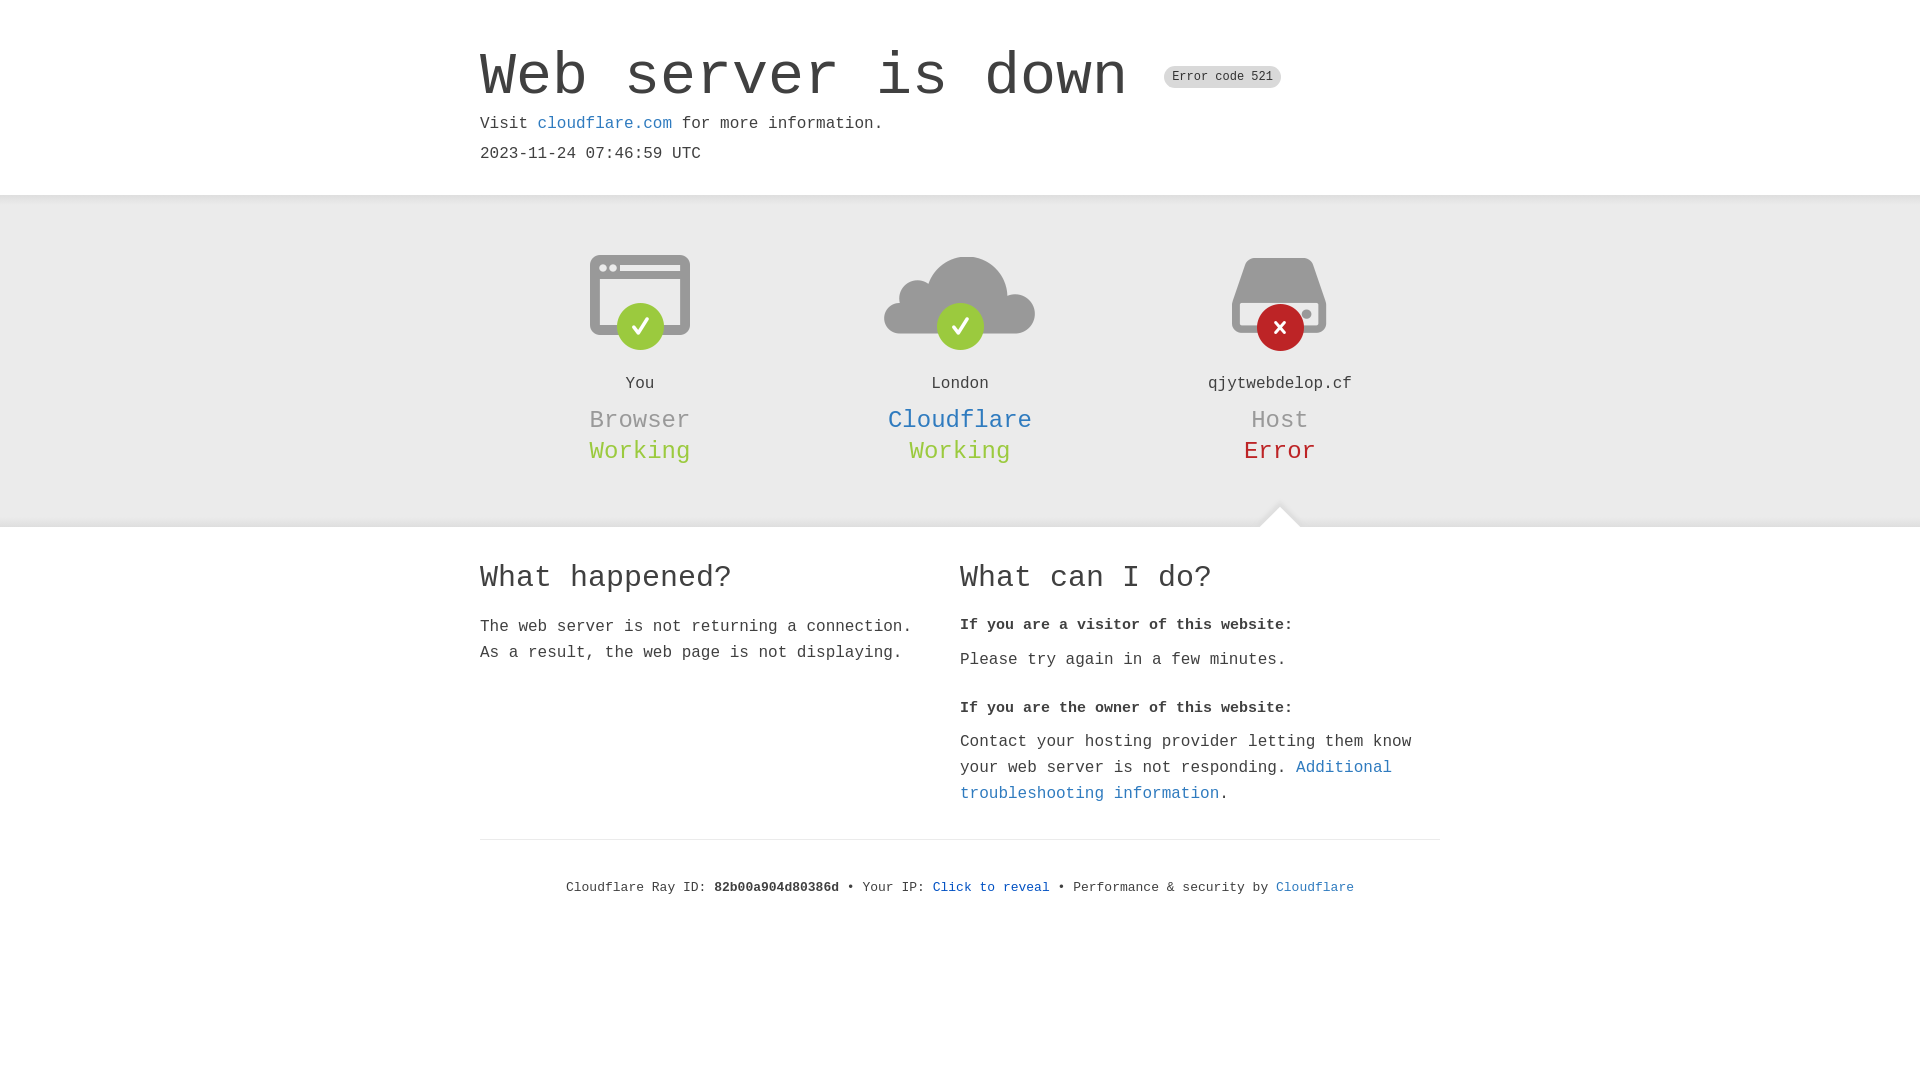 This screenshot has height=1080, width=1920. Describe the element at coordinates (605, 124) in the screenshot. I see `cloudflare.com` at that location.